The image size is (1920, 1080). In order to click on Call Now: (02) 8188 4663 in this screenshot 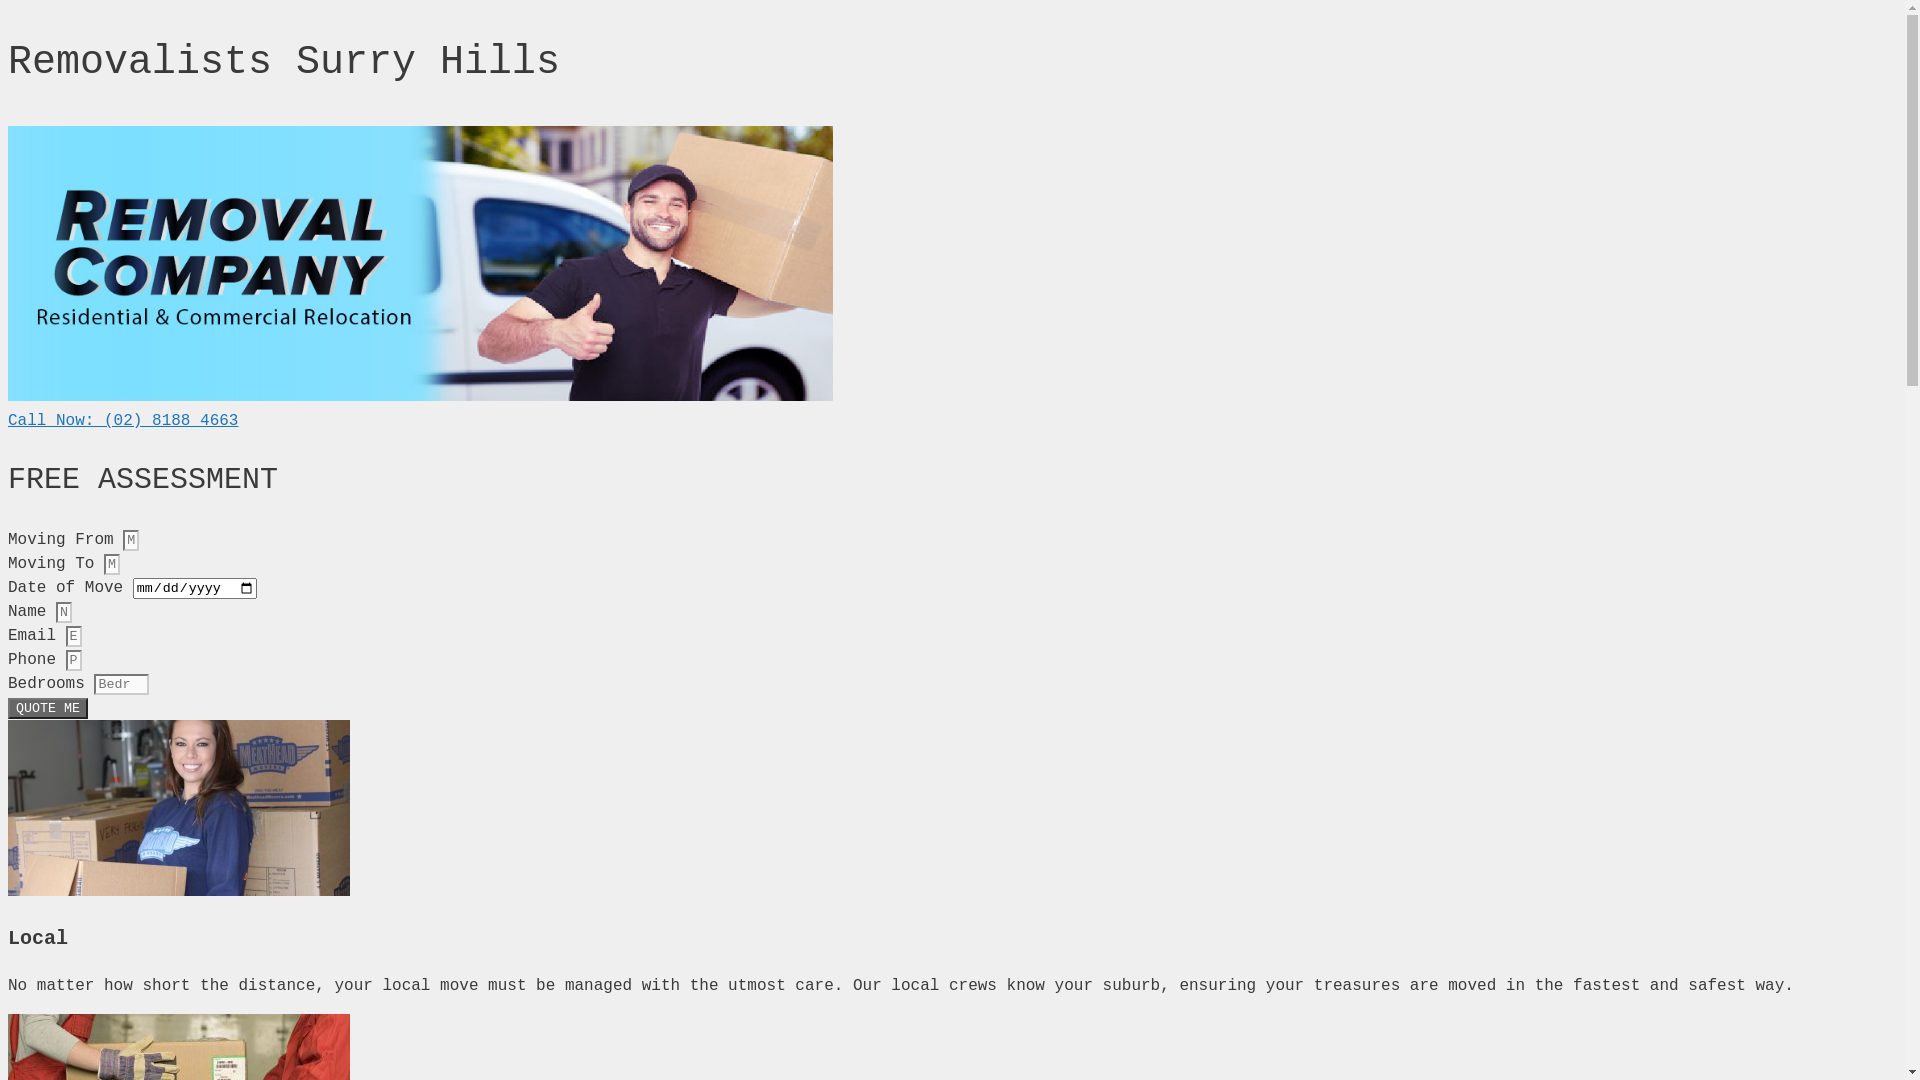, I will do `click(123, 421)`.